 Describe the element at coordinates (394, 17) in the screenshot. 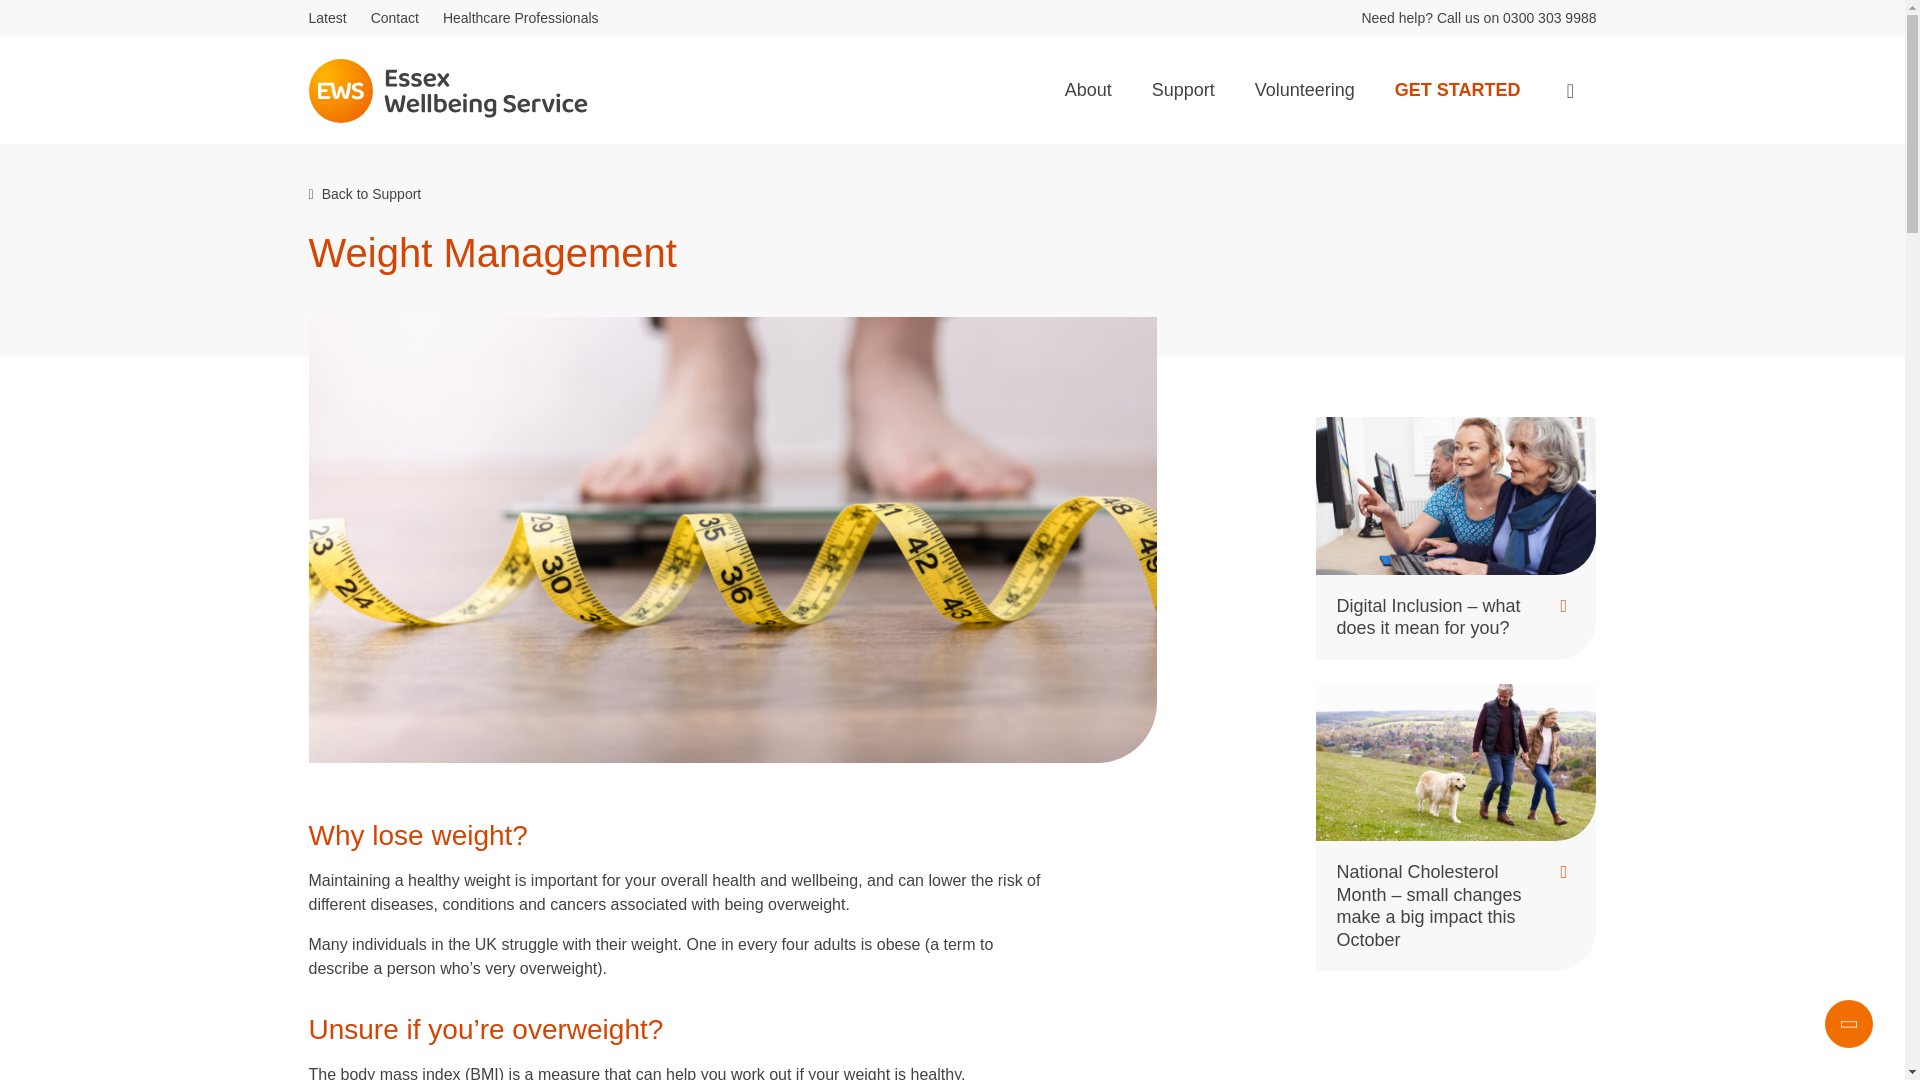

I see `Contact` at that location.